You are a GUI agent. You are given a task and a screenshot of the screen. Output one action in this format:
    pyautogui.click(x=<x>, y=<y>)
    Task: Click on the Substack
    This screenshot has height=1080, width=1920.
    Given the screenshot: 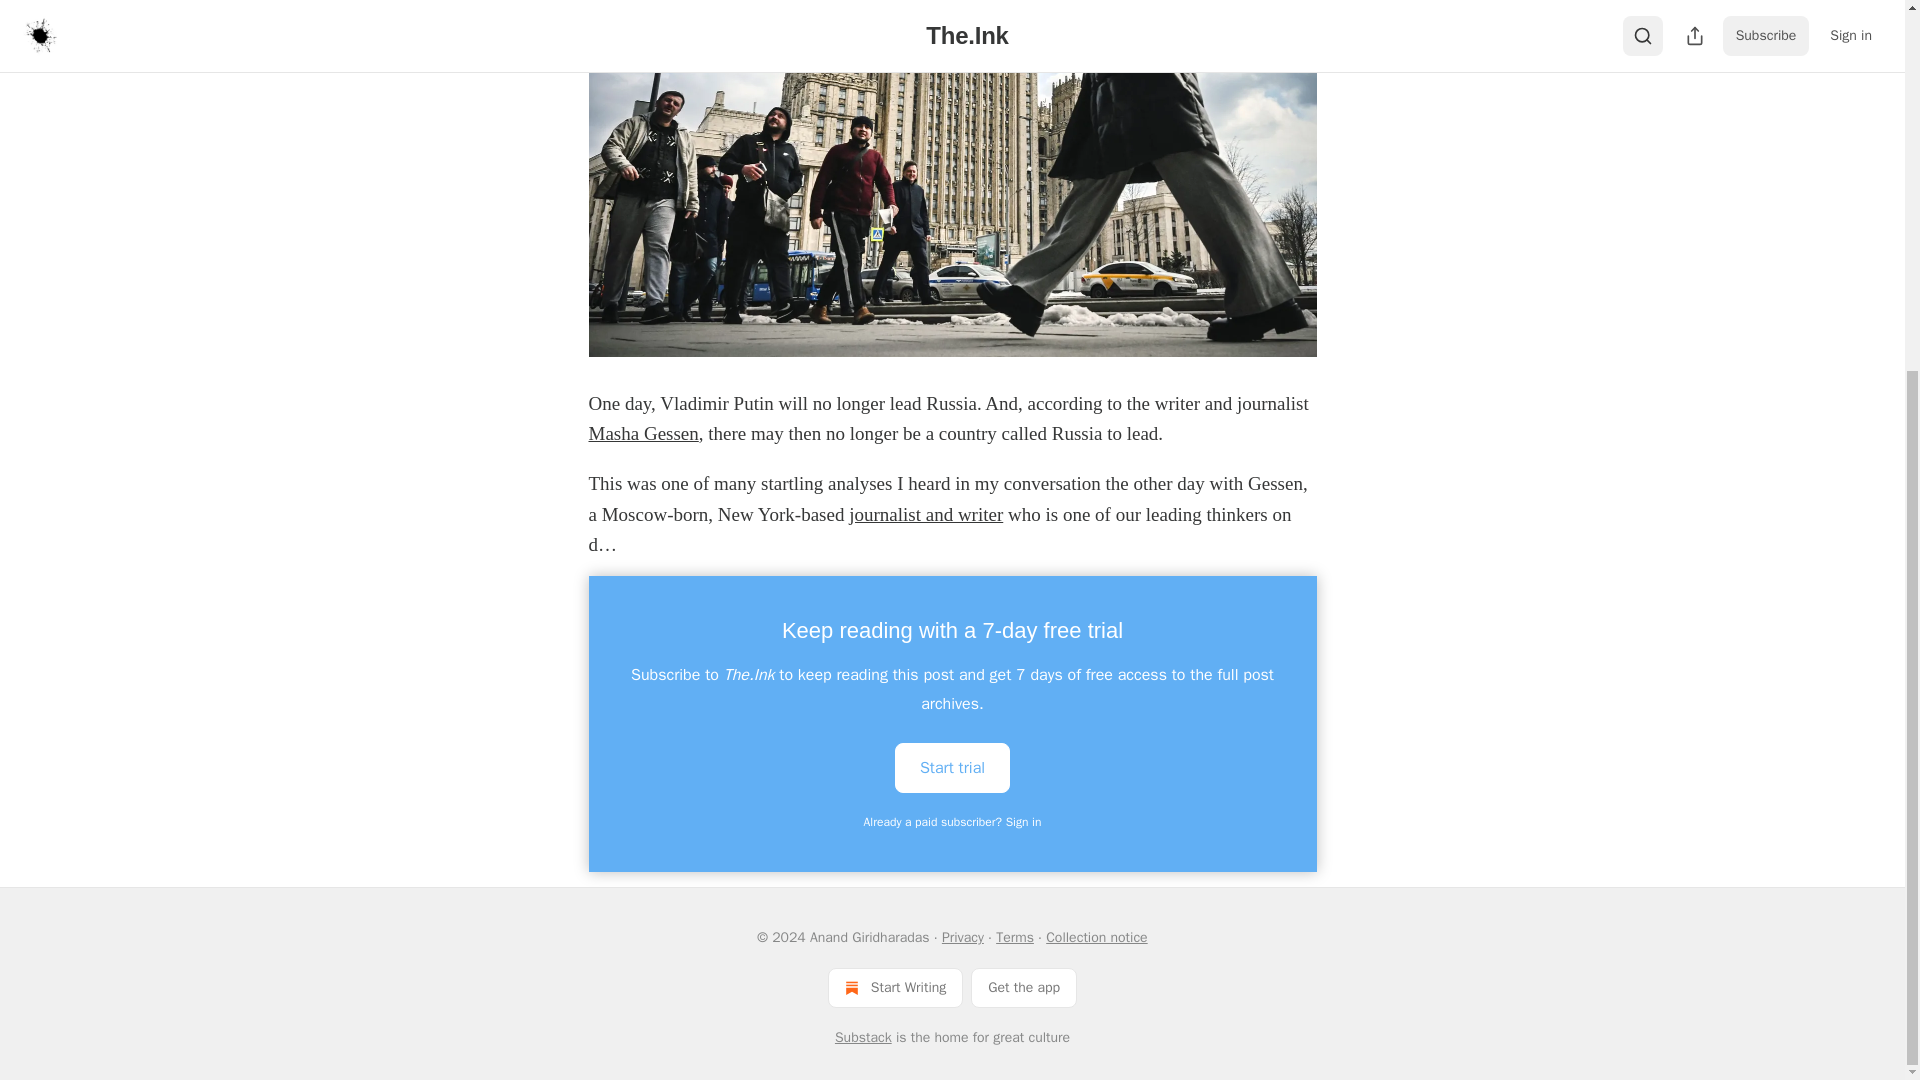 What is the action you would take?
    pyautogui.click(x=864, y=1038)
    